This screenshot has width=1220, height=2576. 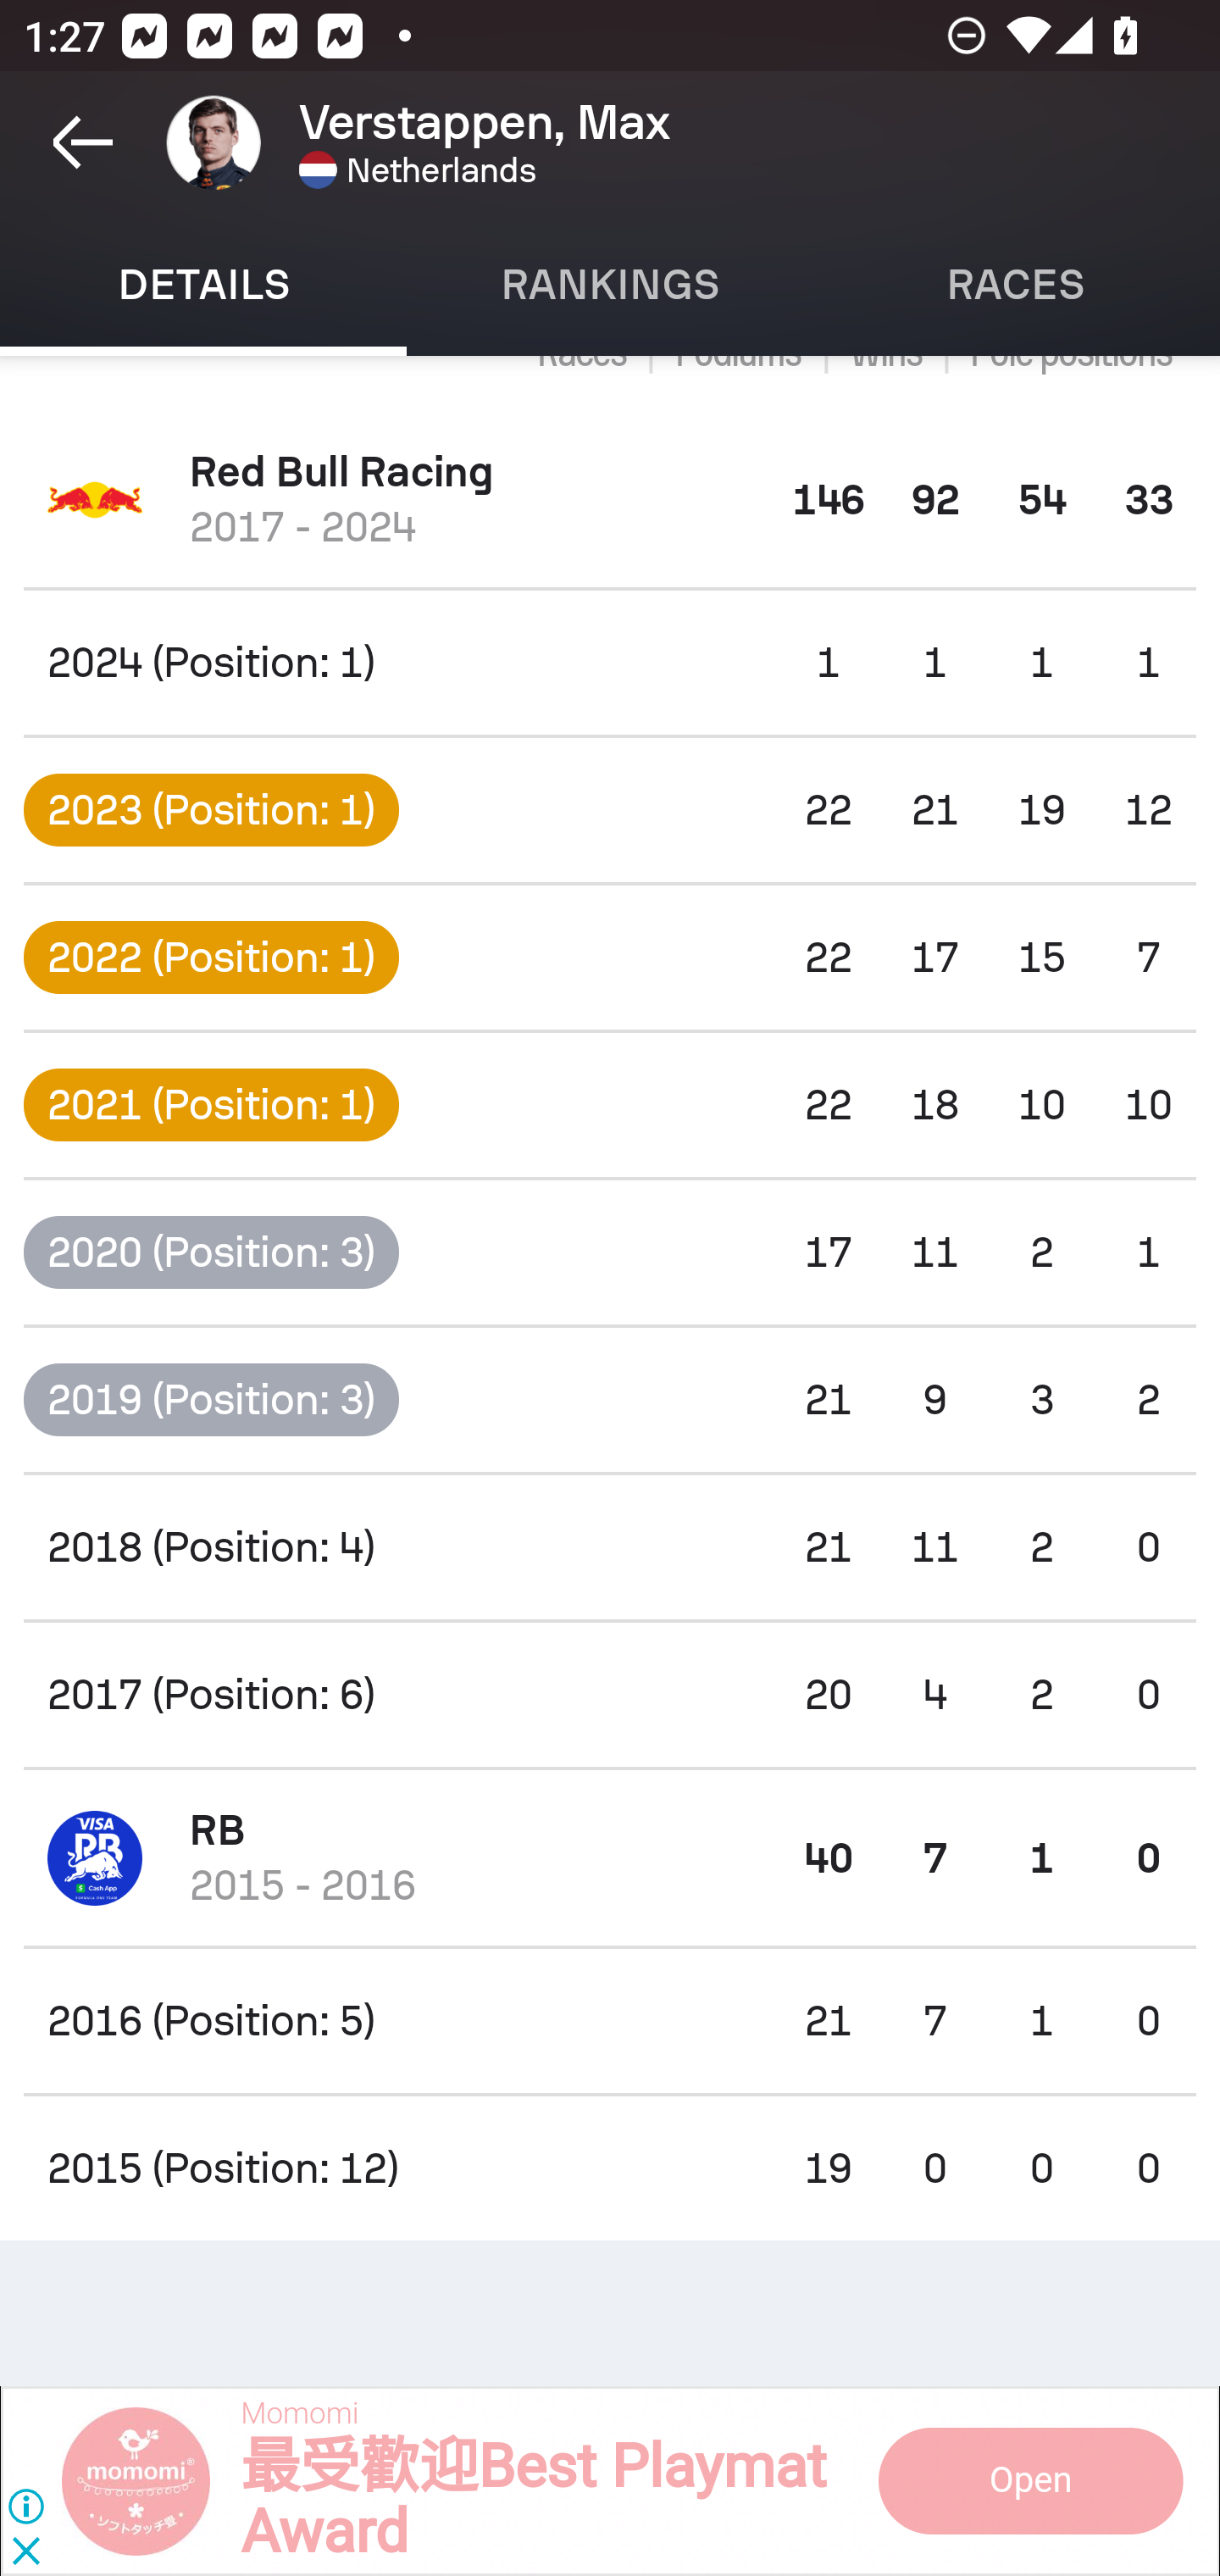 What do you see at coordinates (610, 2168) in the screenshot?
I see `2015 (Position: 12) 19 0 0 0` at bounding box center [610, 2168].